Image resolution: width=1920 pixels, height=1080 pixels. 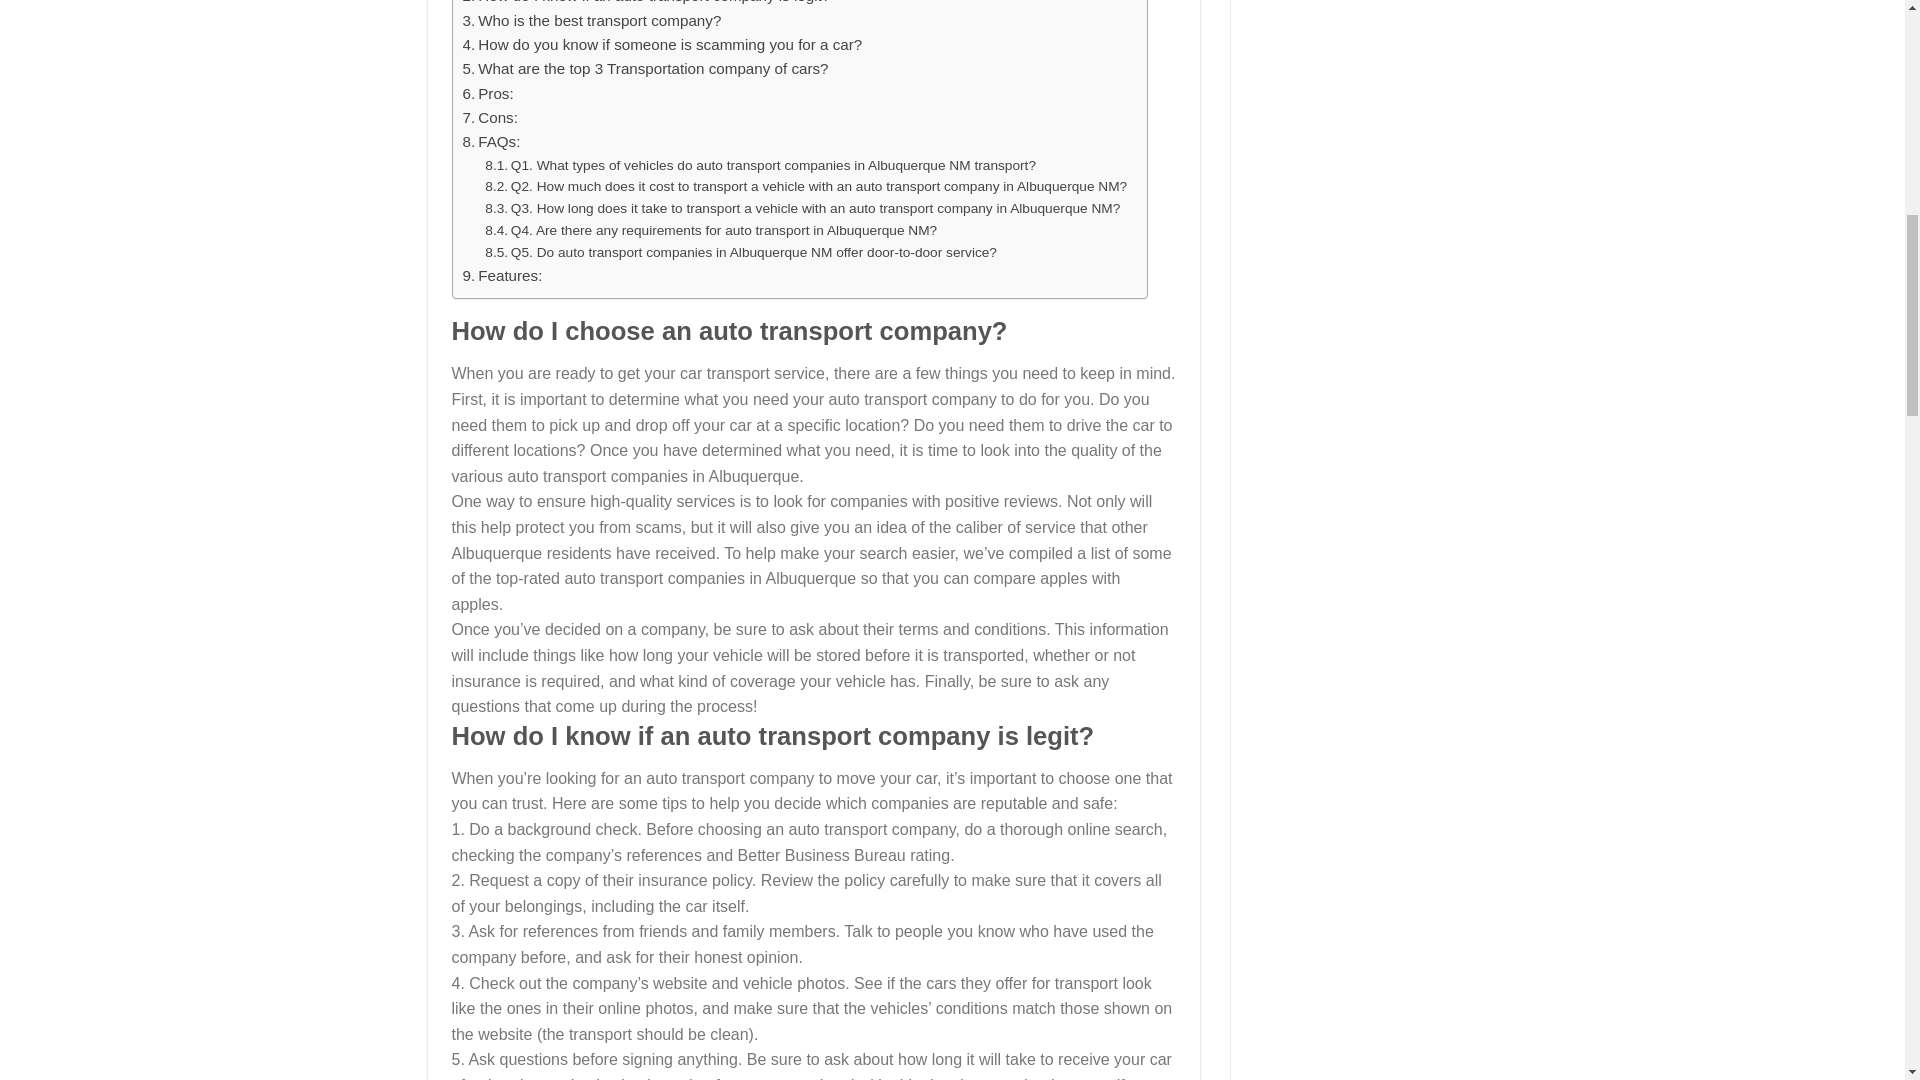 I want to click on How do you know if someone is scamming you for a car?, so click(x=662, y=45).